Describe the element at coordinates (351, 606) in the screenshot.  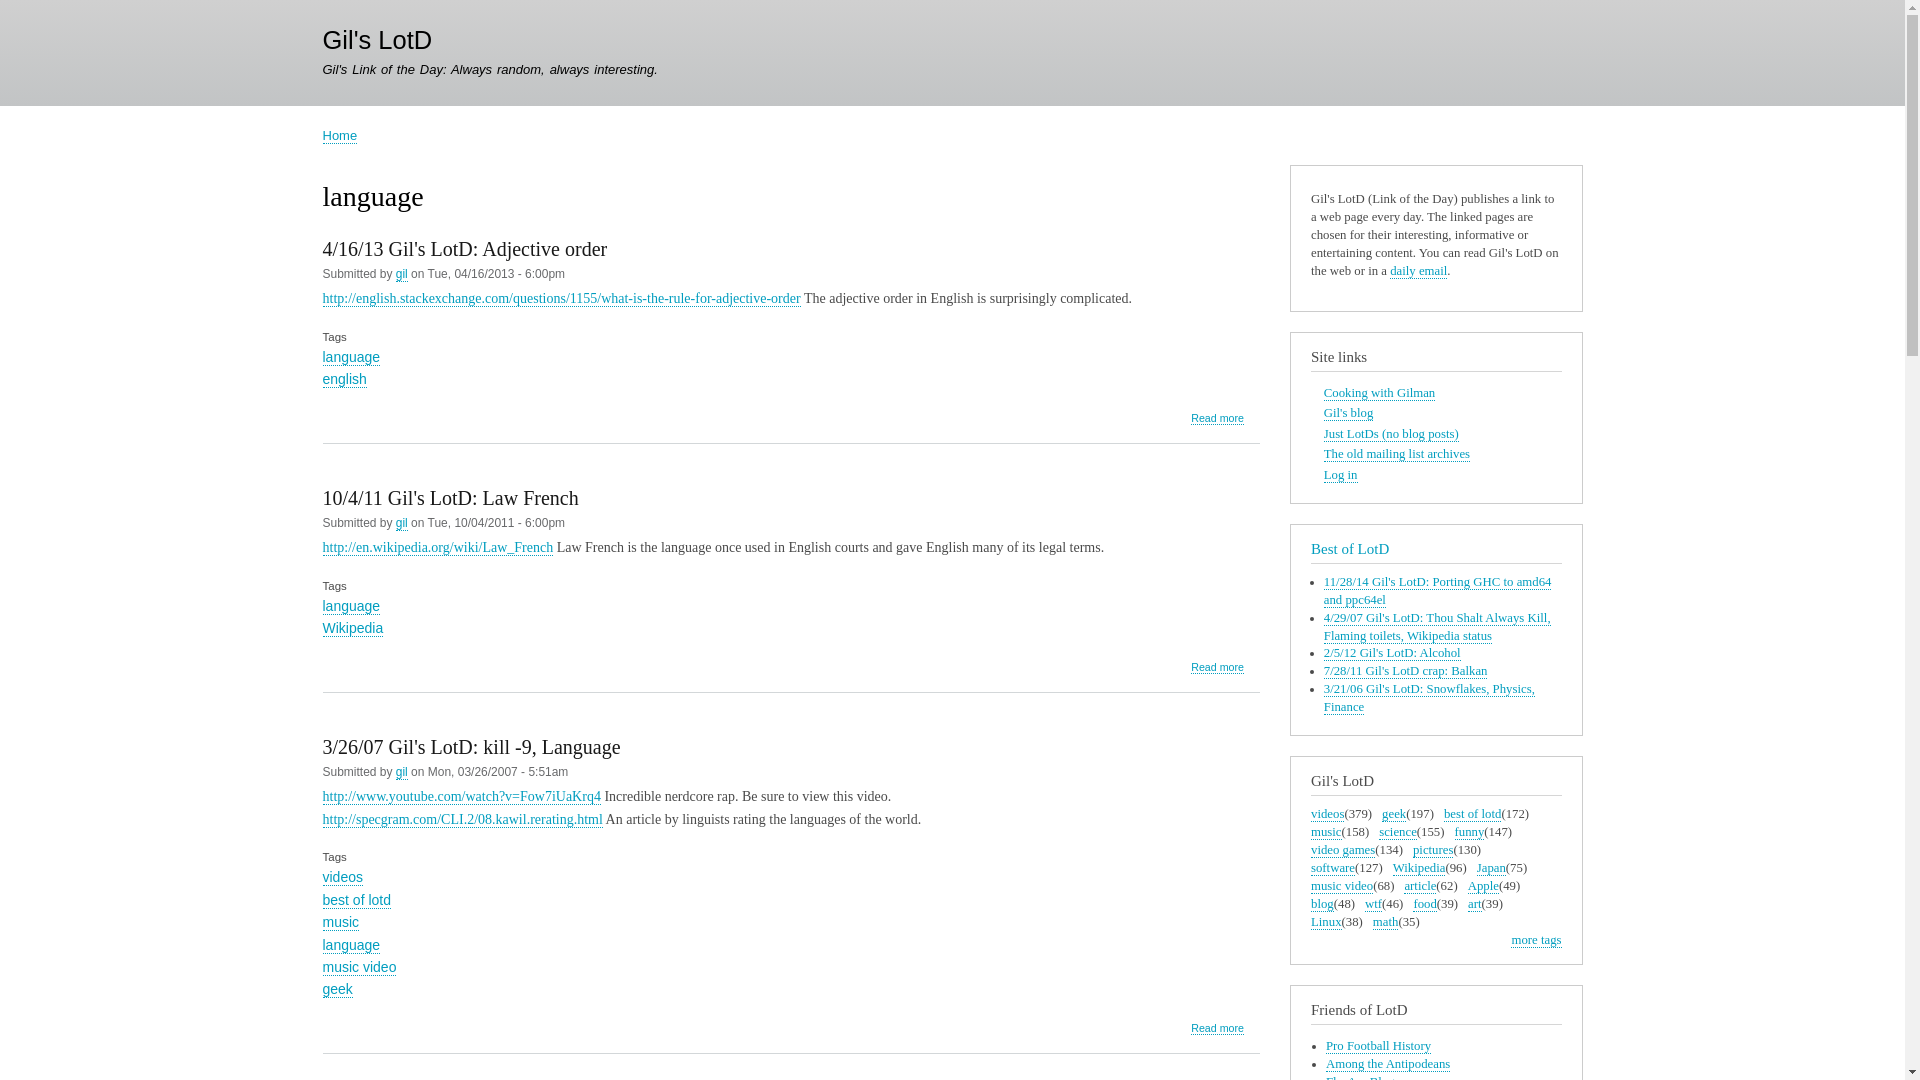
I see `language` at that location.